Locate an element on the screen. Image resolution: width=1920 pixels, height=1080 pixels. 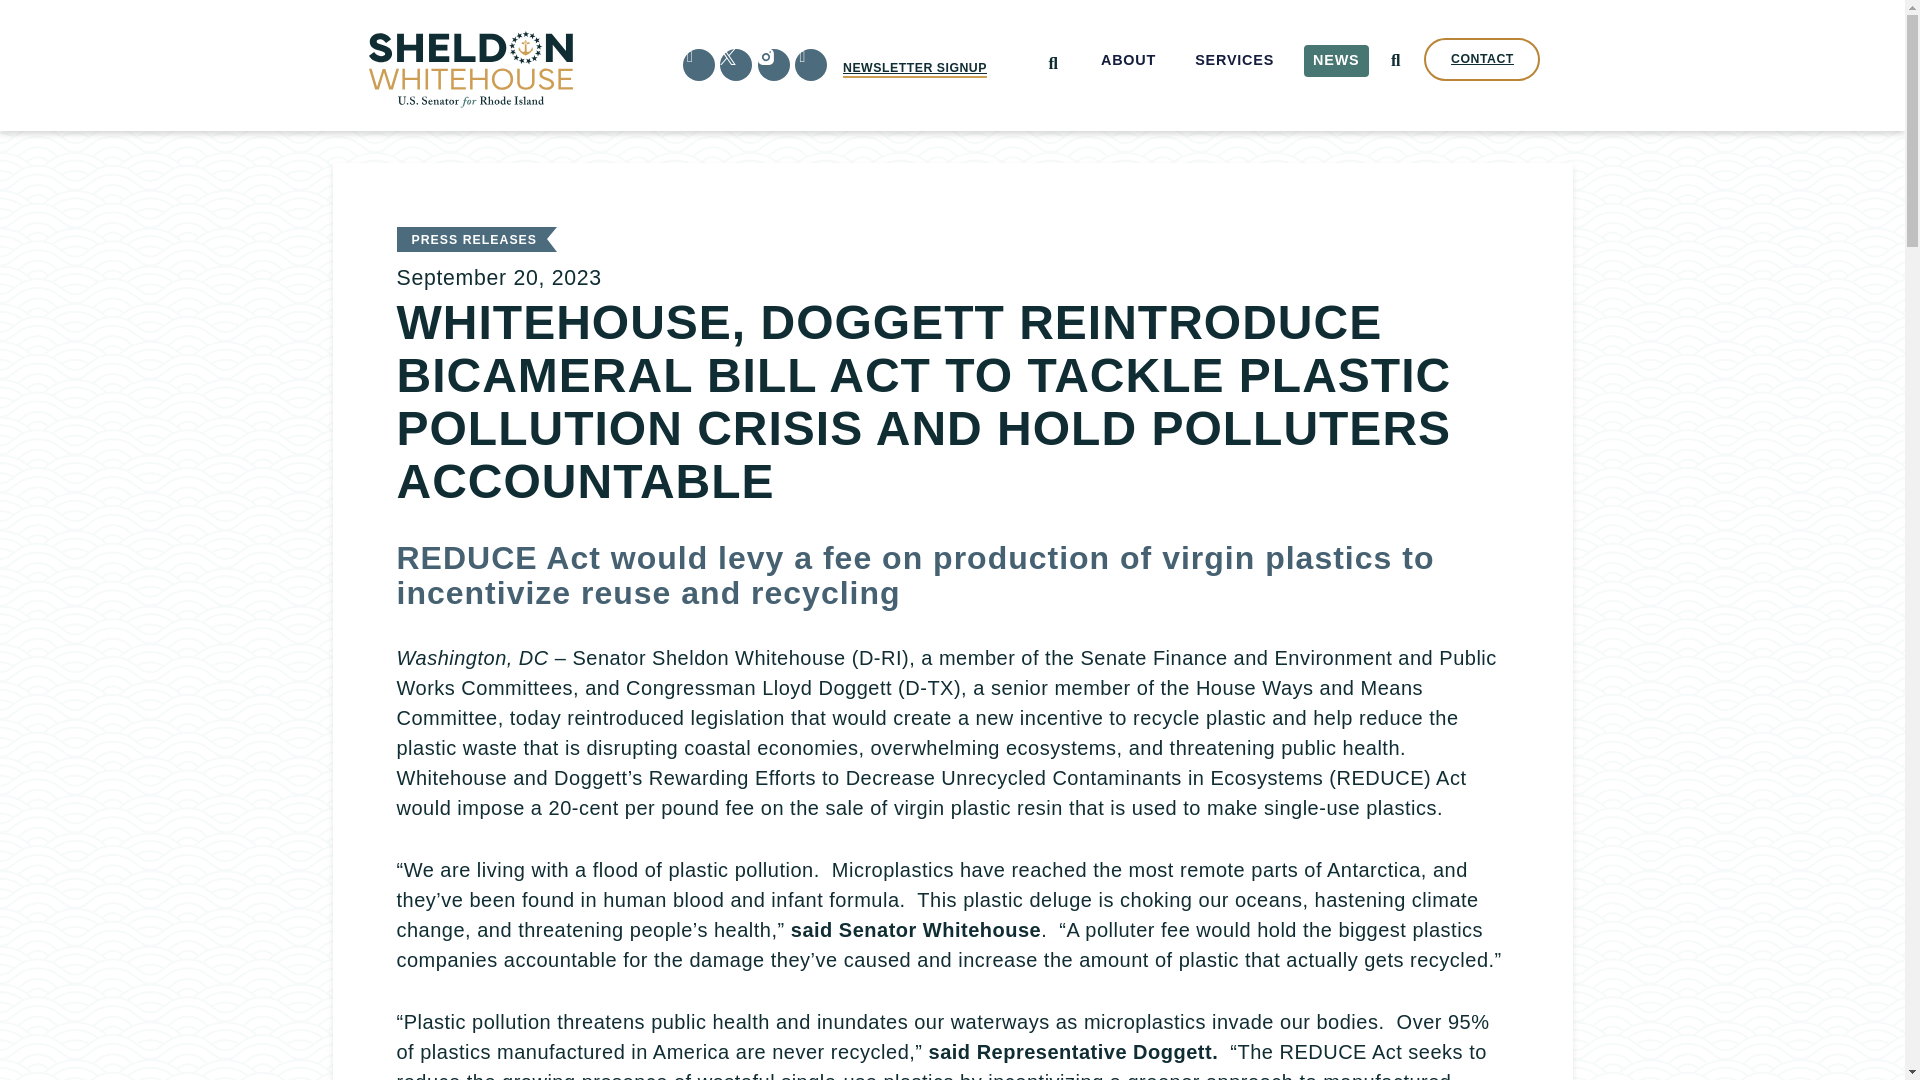
NEWSLETTER SIGNUP is located at coordinates (914, 68).